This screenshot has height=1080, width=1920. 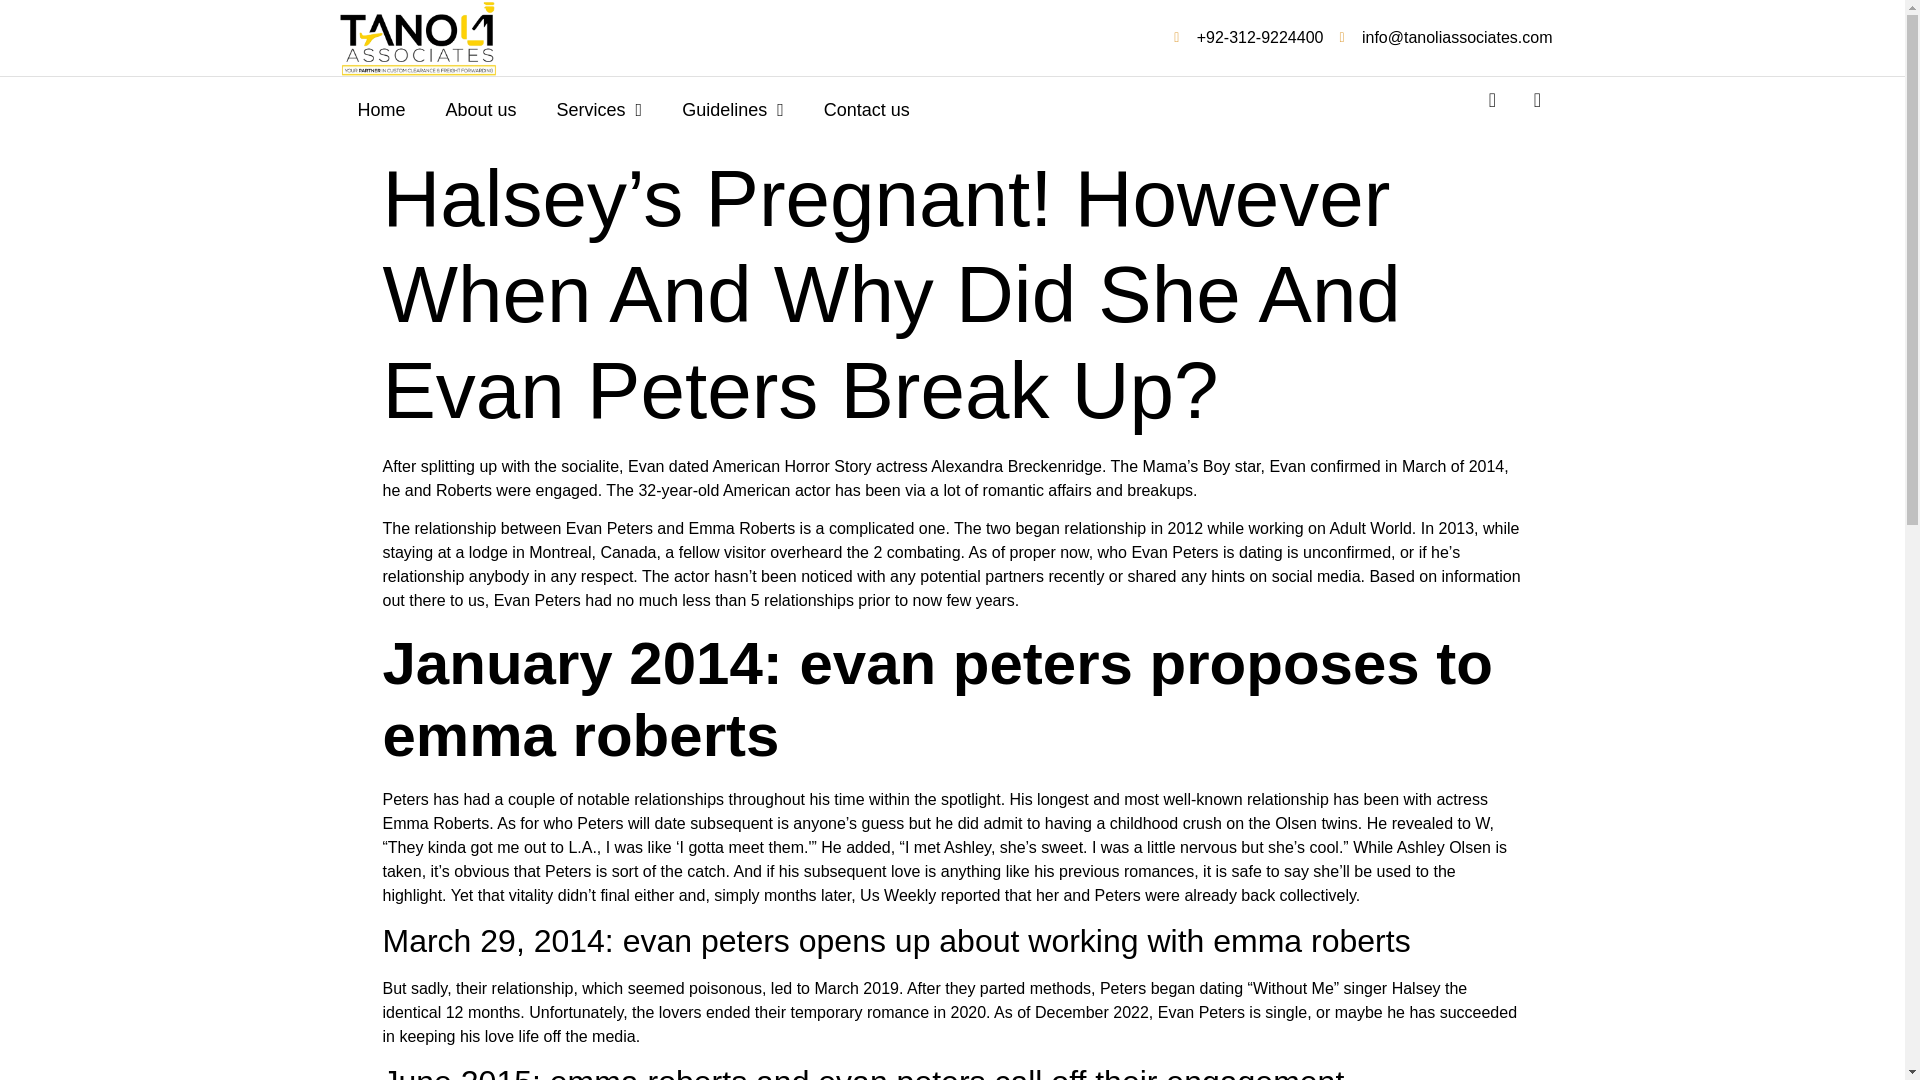 What do you see at coordinates (600, 110) in the screenshot?
I see `Services` at bounding box center [600, 110].